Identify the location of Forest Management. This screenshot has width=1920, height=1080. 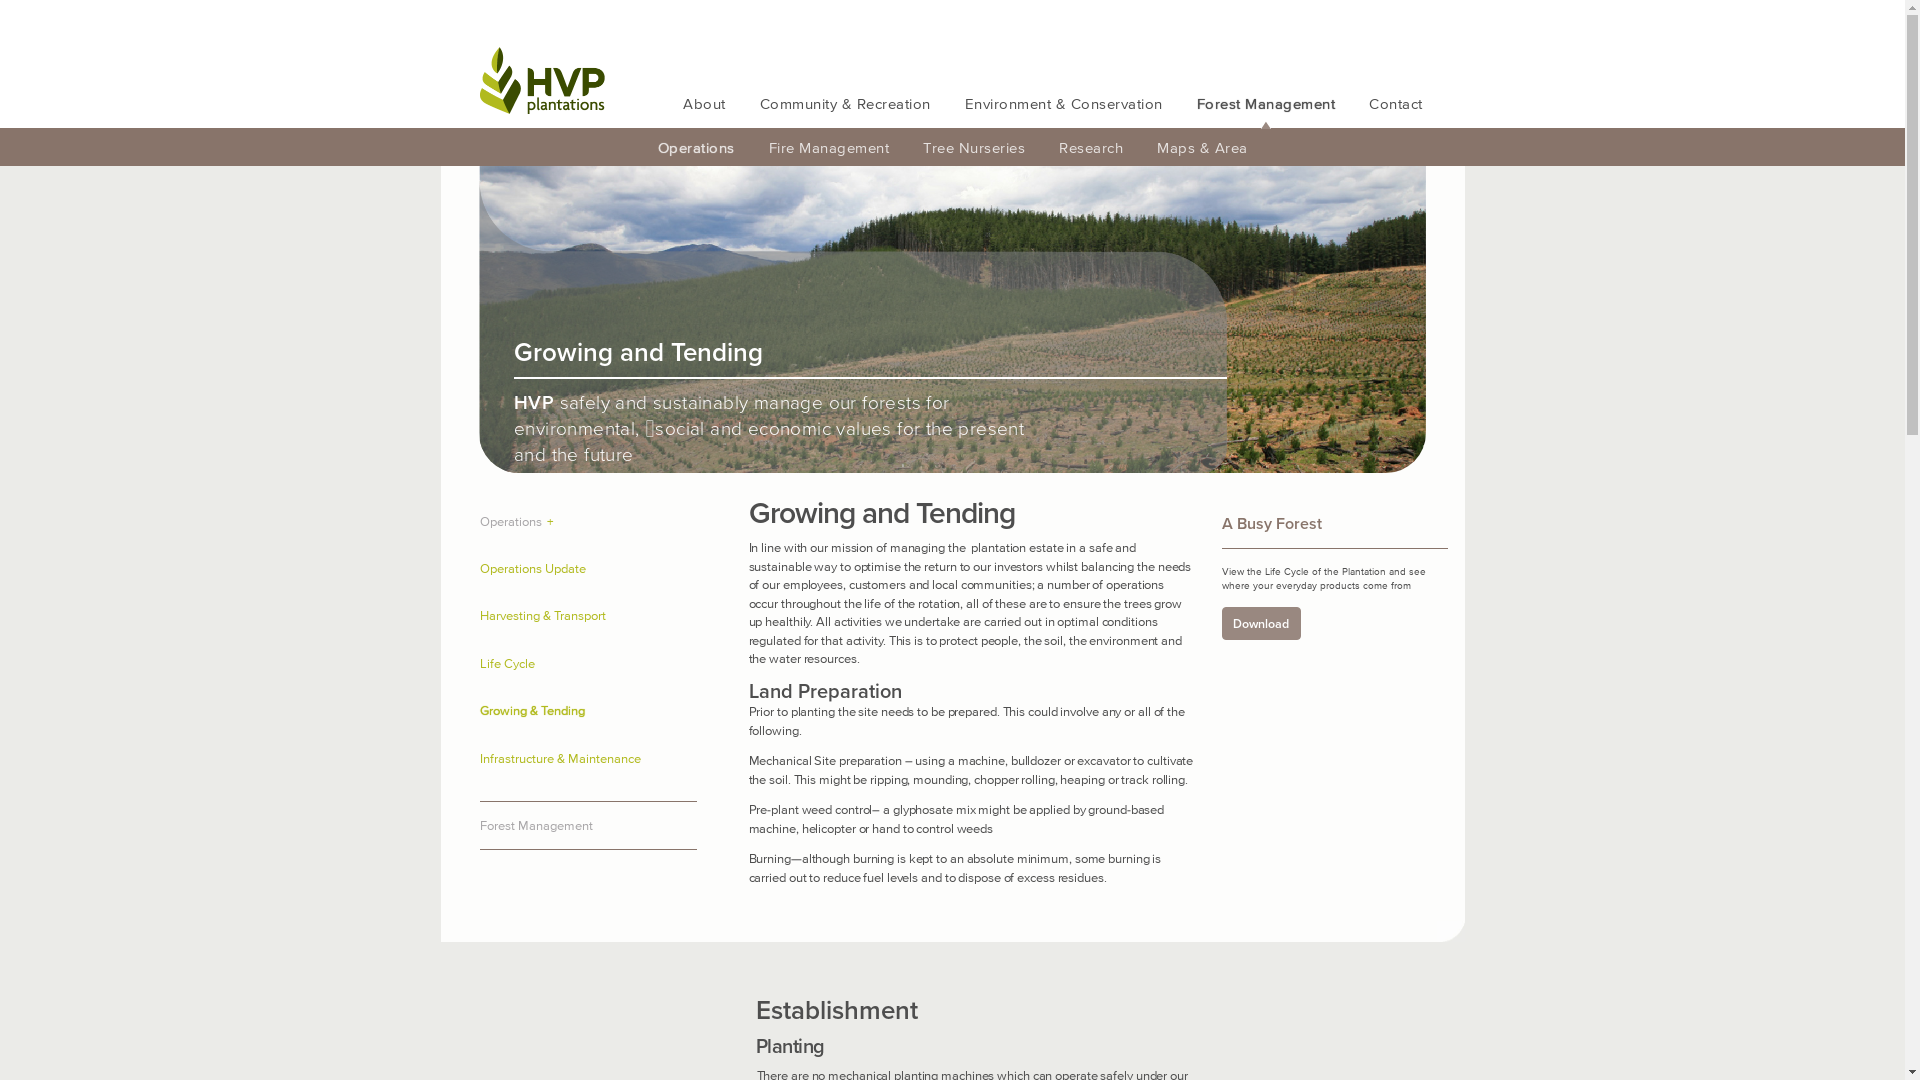
(1266, 104).